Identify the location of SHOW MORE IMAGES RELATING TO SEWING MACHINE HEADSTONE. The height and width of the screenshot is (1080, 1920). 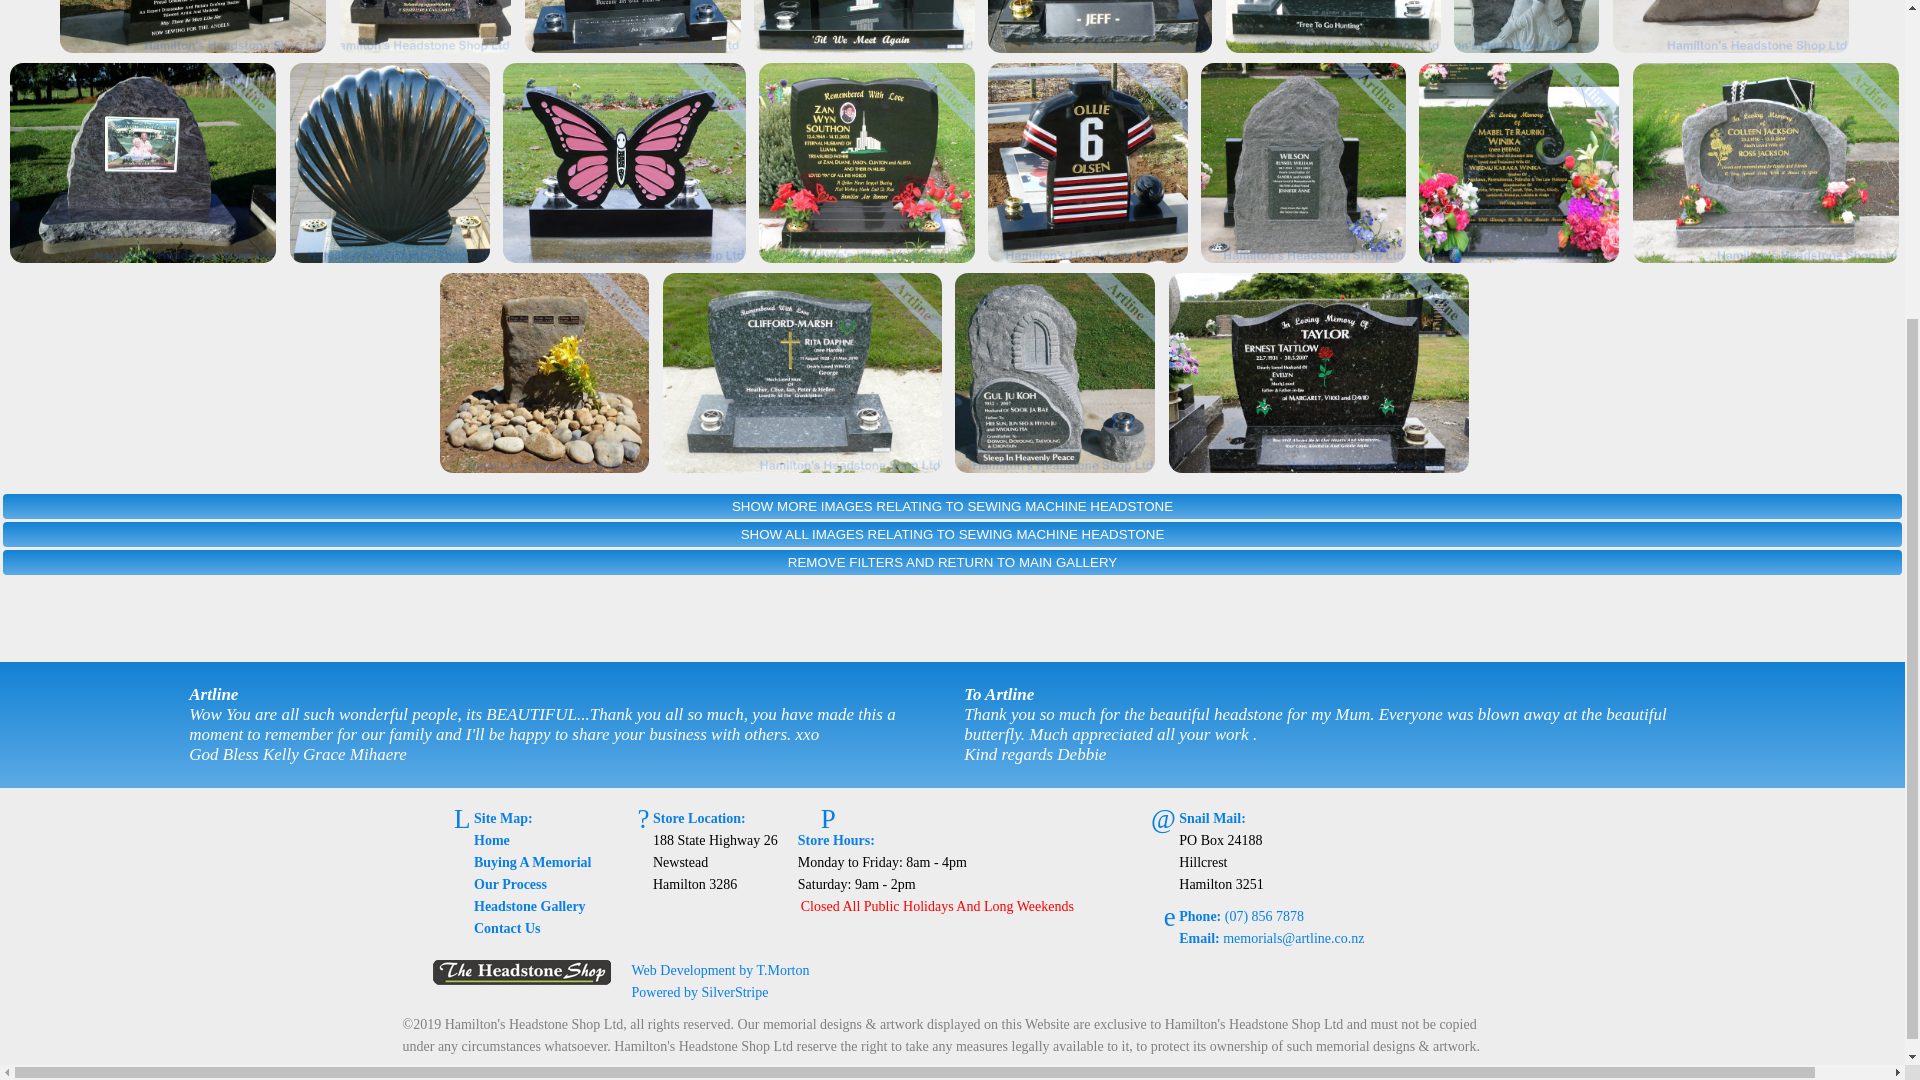
(952, 506).